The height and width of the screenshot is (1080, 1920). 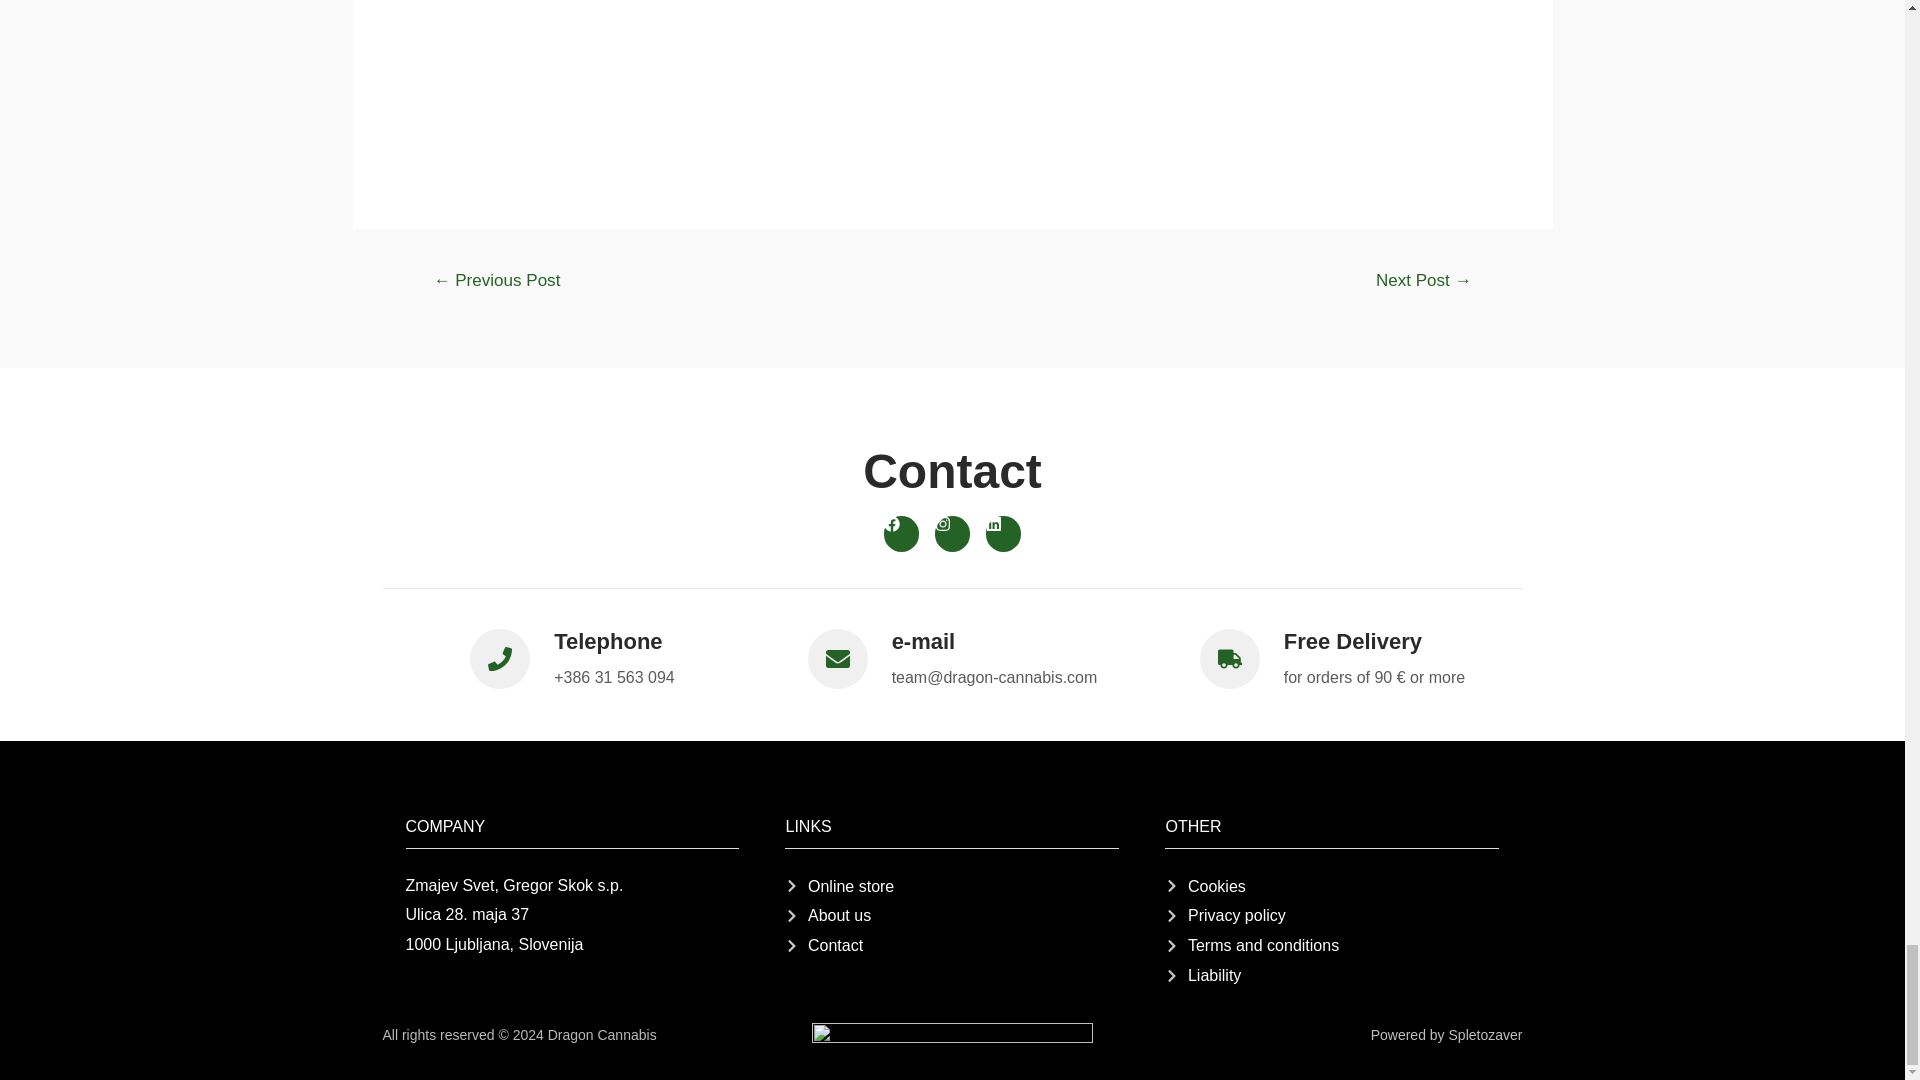 I want to click on Privacy policy, so click(x=1332, y=915).